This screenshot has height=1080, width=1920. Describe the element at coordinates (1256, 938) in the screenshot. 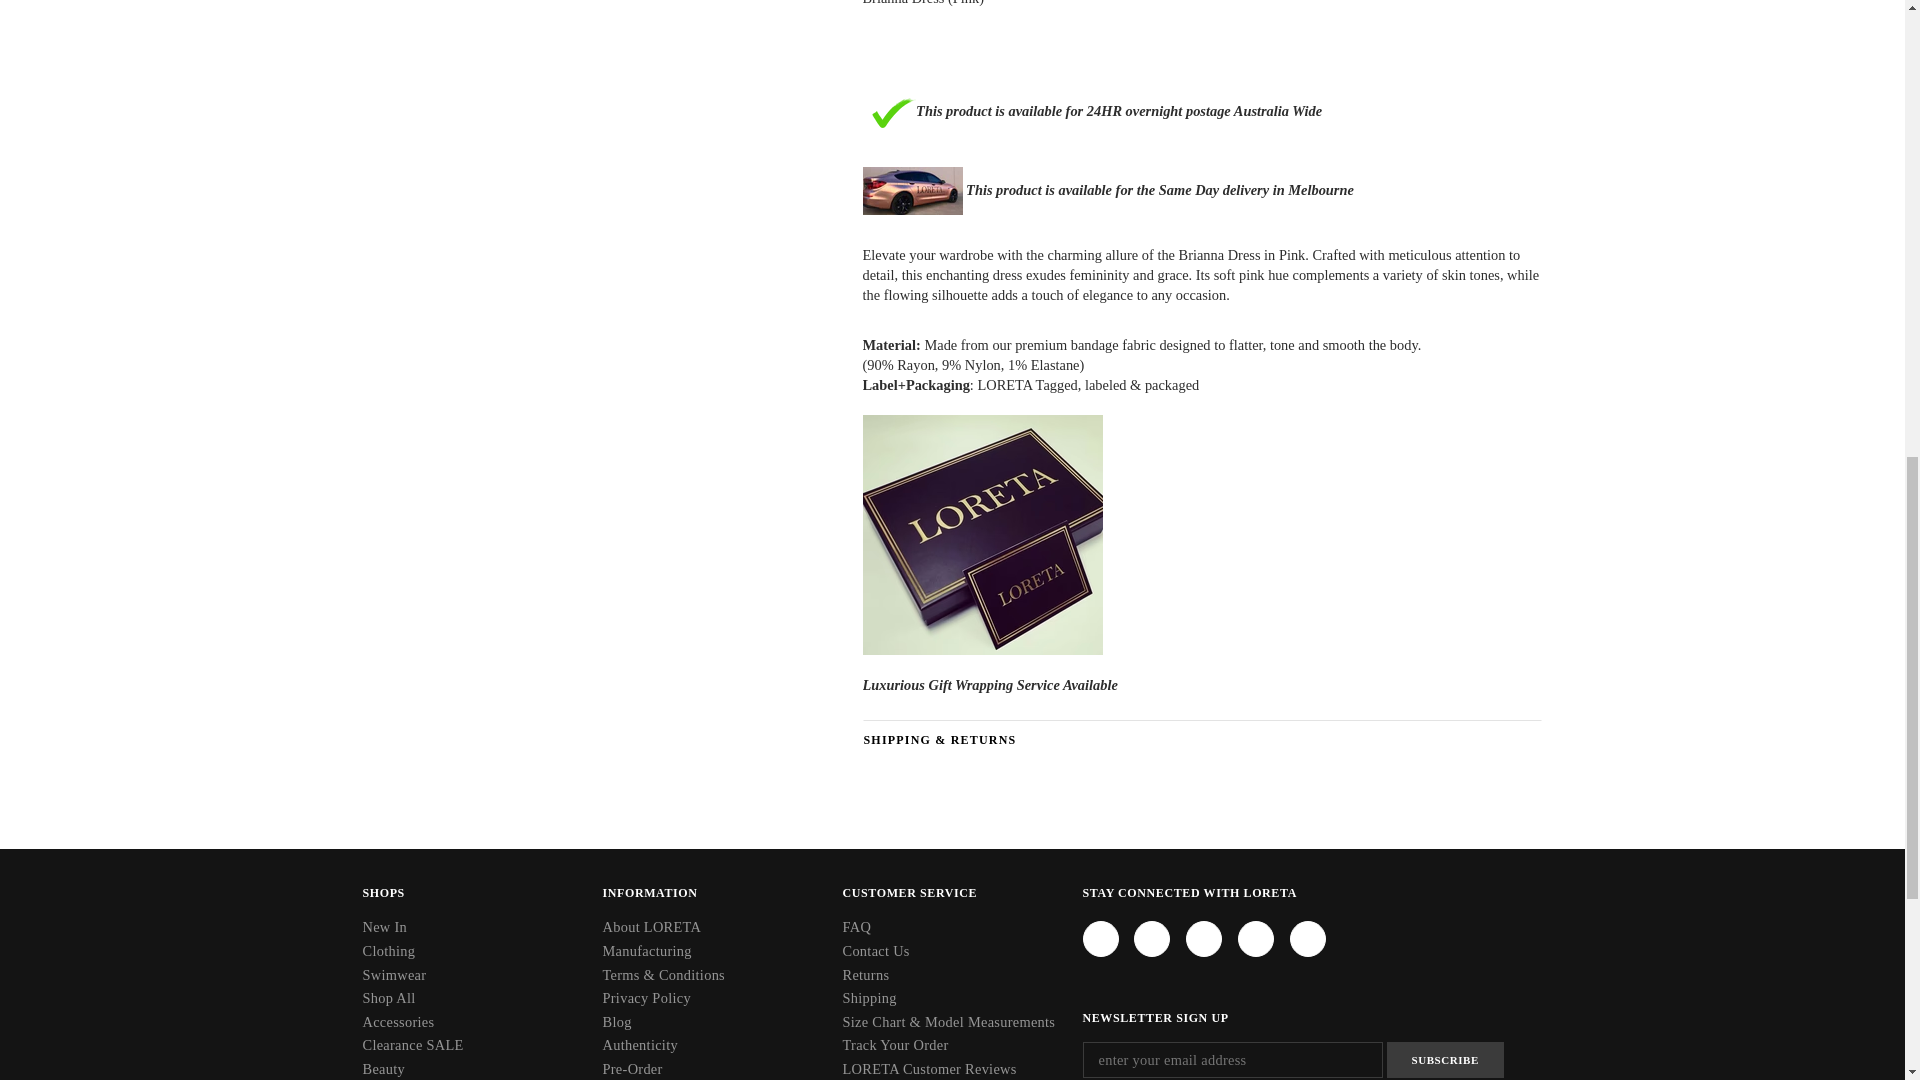

I see `Snapchat` at that location.